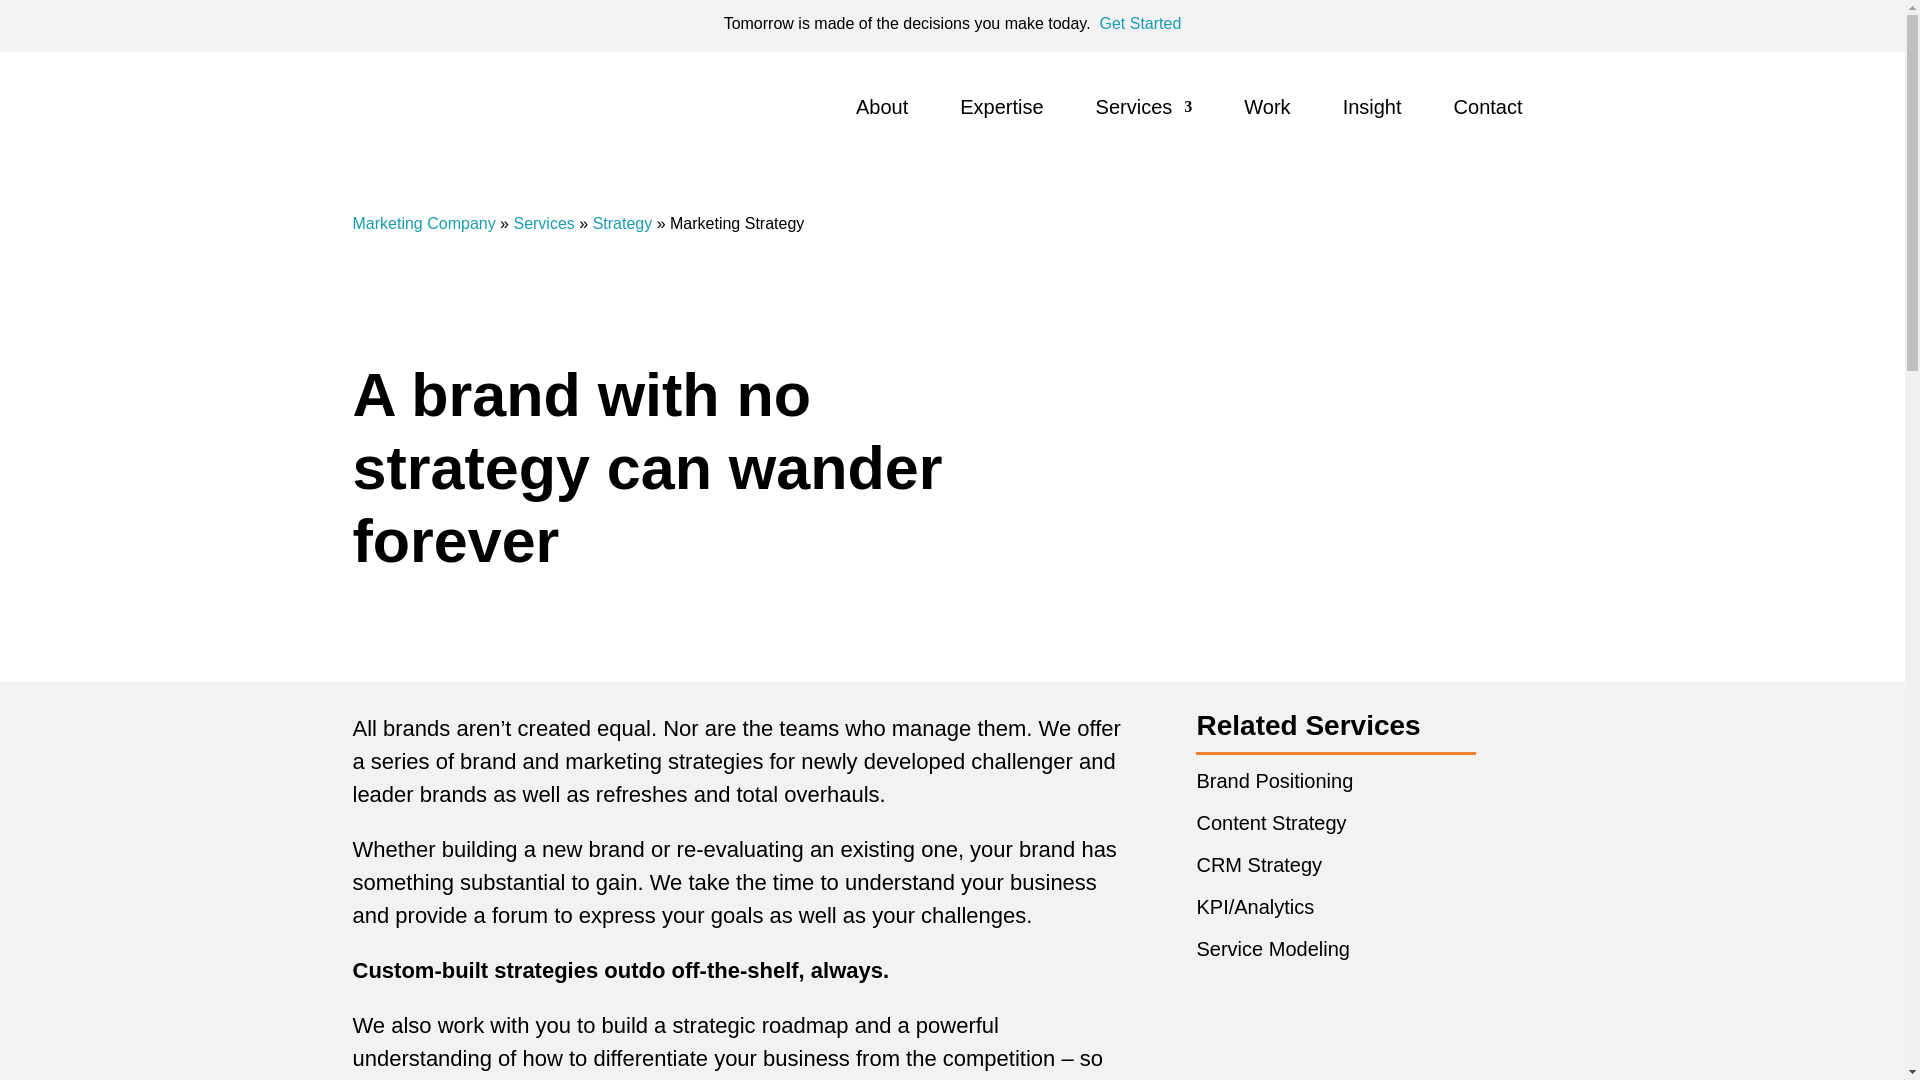 The width and height of the screenshot is (1920, 1080). What do you see at coordinates (882, 111) in the screenshot?
I see `About` at bounding box center [882, 111].